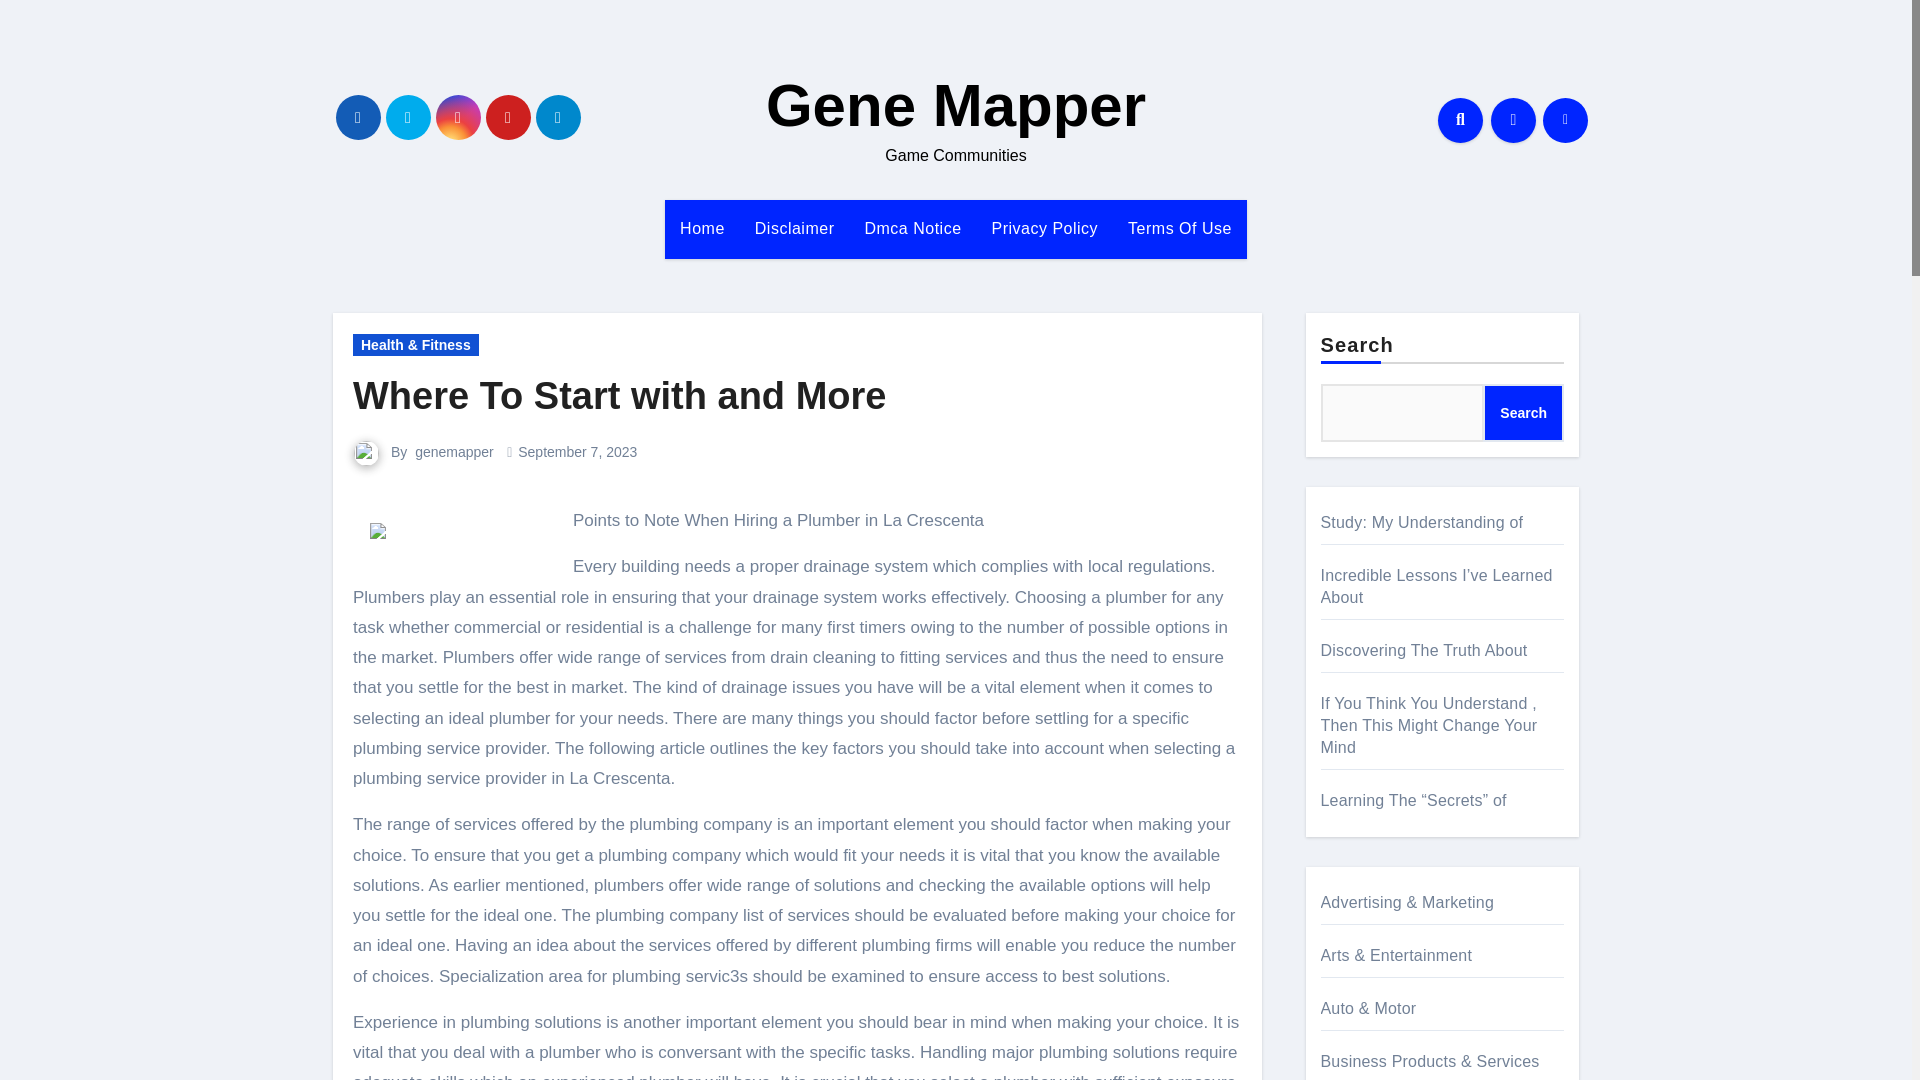 The height and width of the screenshot is (1080, 1920). What do you see at coordinates (794, 228) in the screenshot?
I see `Disclaimer` at bounding box center [794, 228].